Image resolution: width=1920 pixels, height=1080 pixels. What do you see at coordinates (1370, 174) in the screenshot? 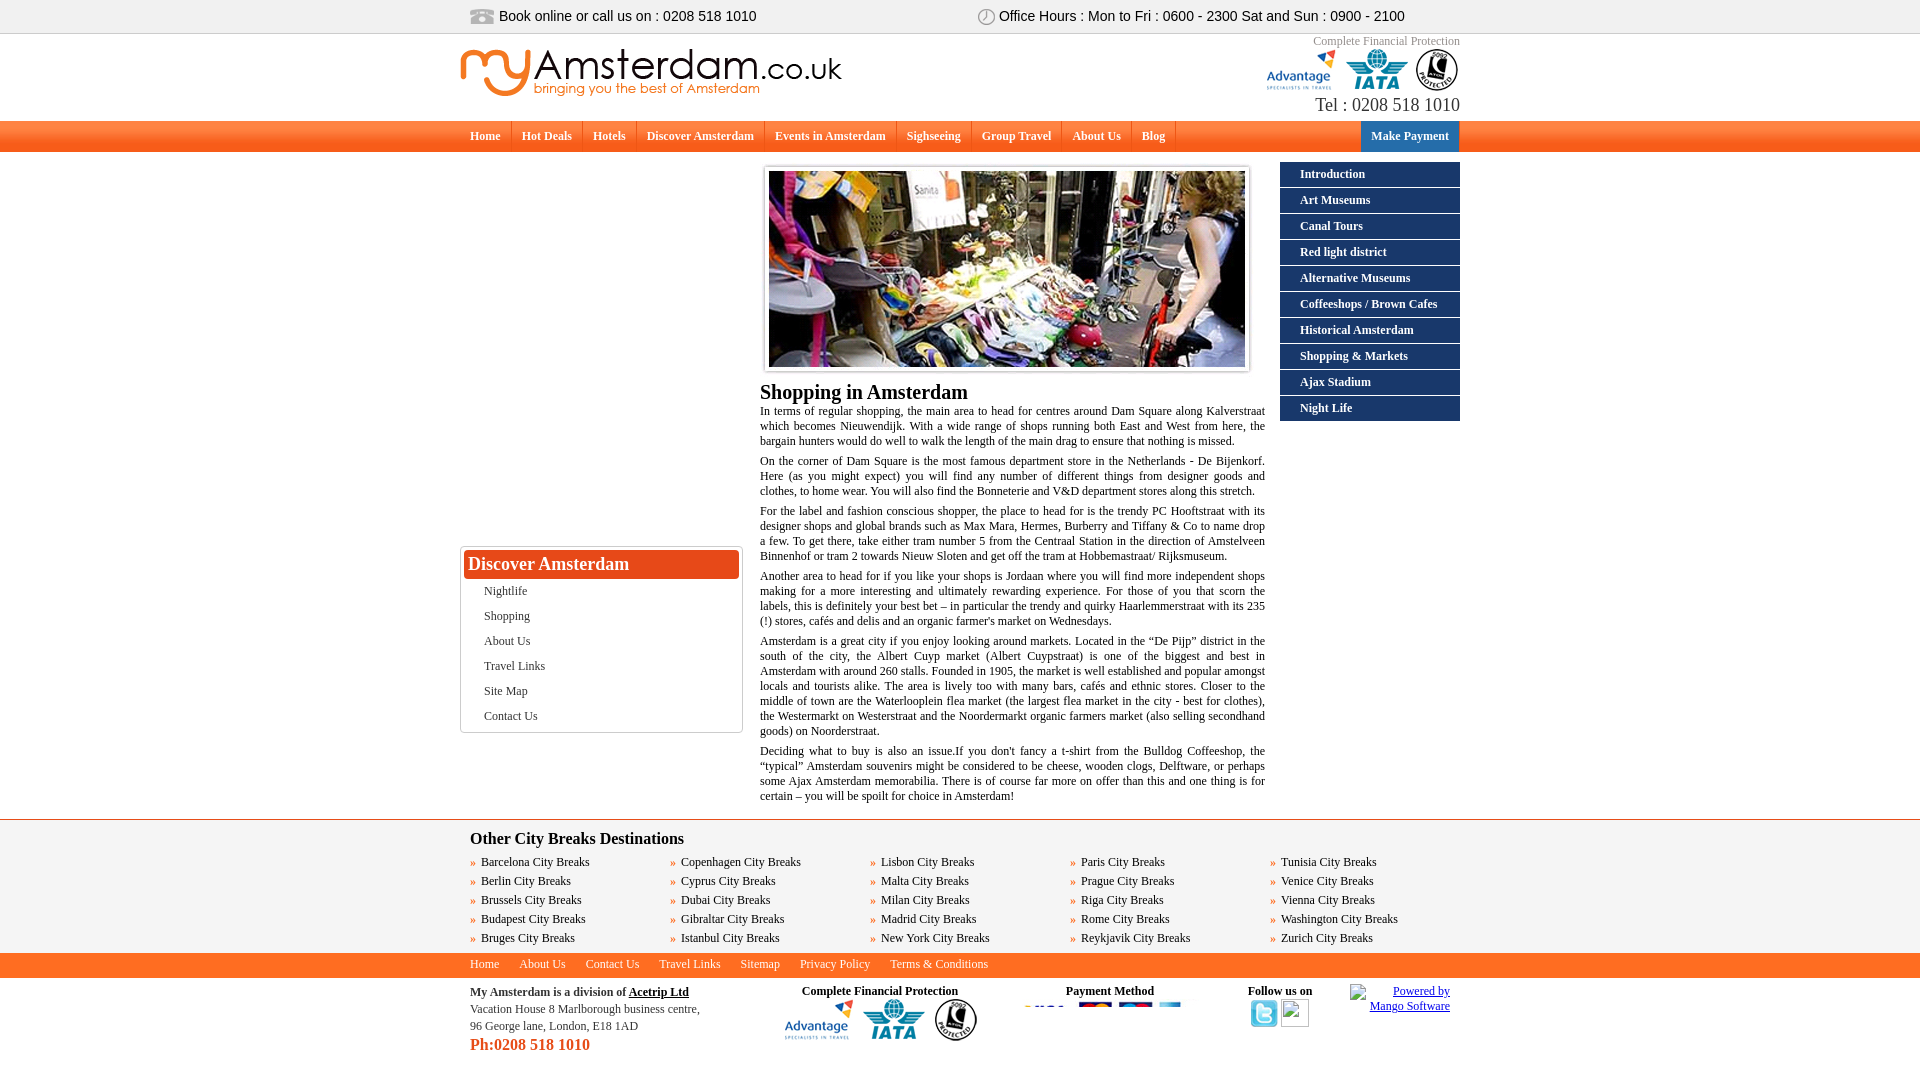
I see `Introduction` at bounding box center [1370, 174].